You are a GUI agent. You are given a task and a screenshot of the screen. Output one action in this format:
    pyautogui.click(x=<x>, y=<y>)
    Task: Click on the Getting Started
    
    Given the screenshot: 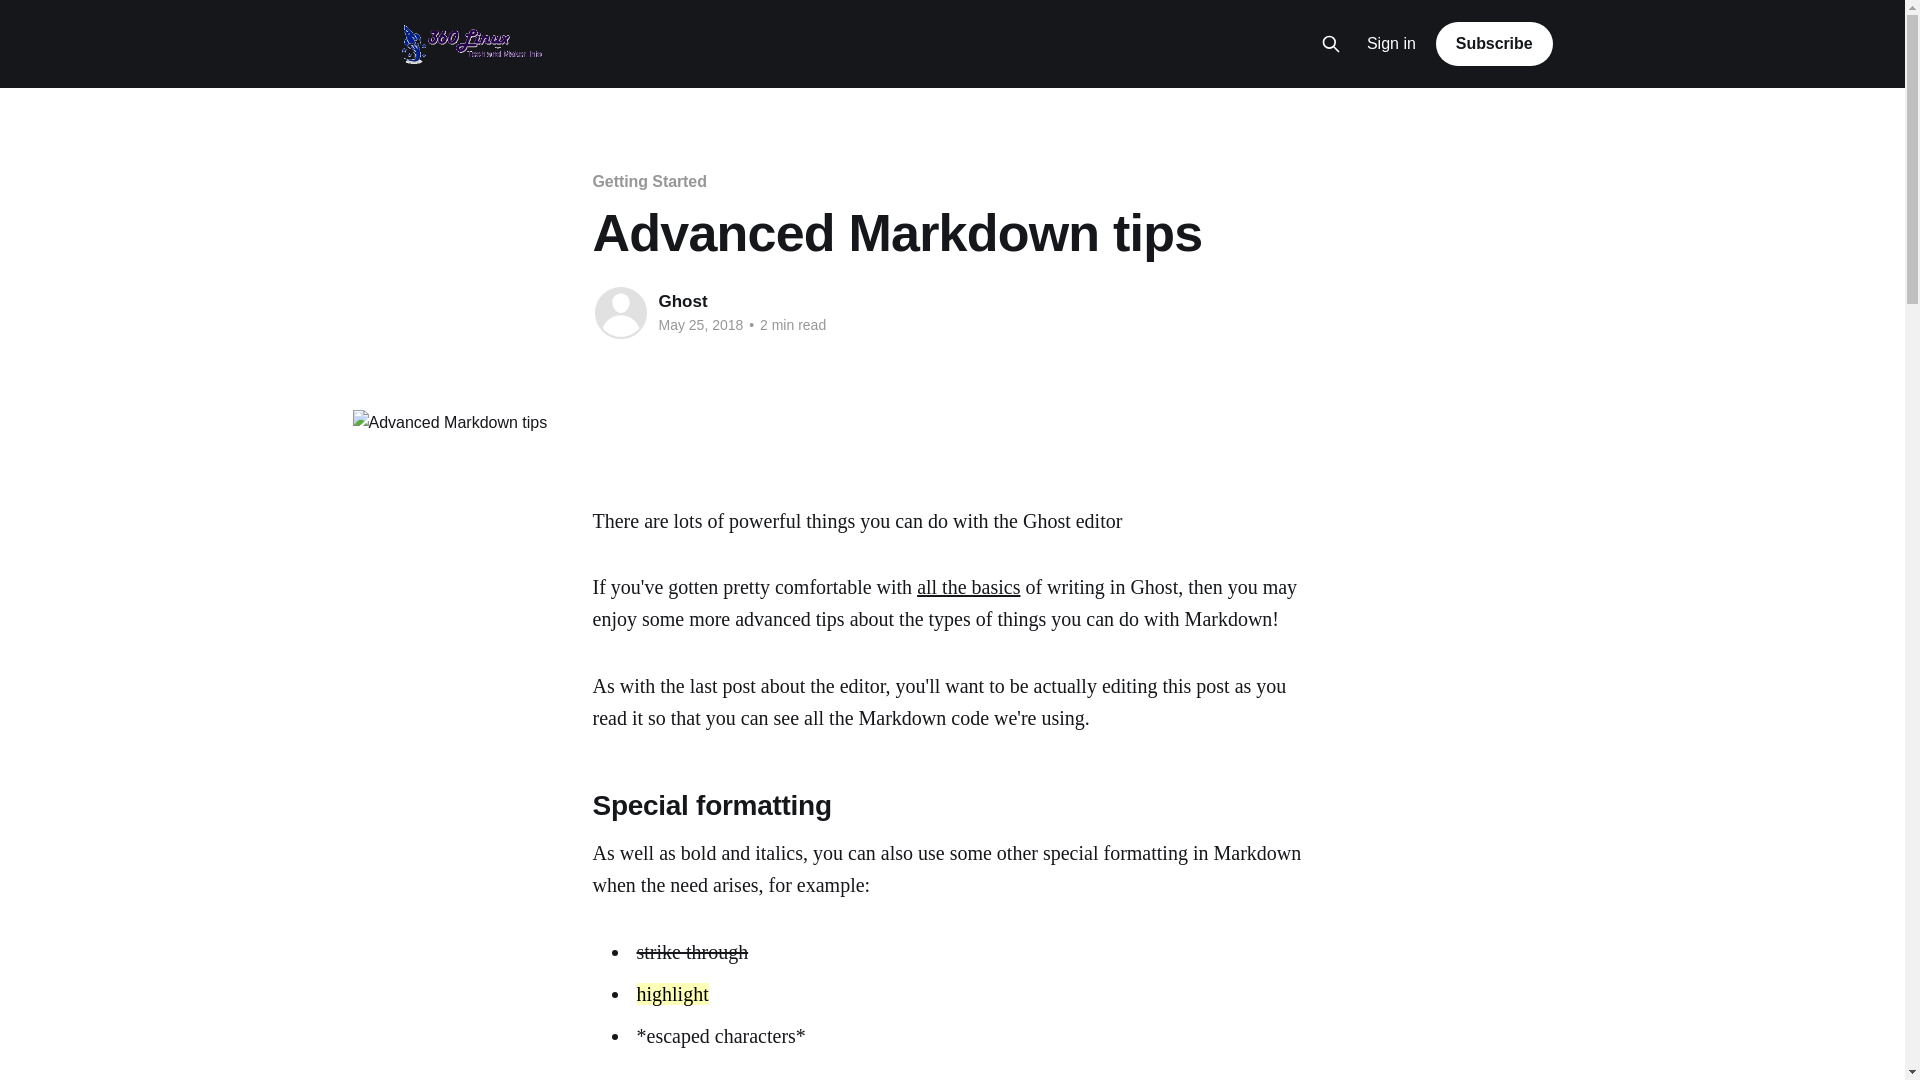 What is the action you would take?
    pyautogui.click(x=649, y=182)
    